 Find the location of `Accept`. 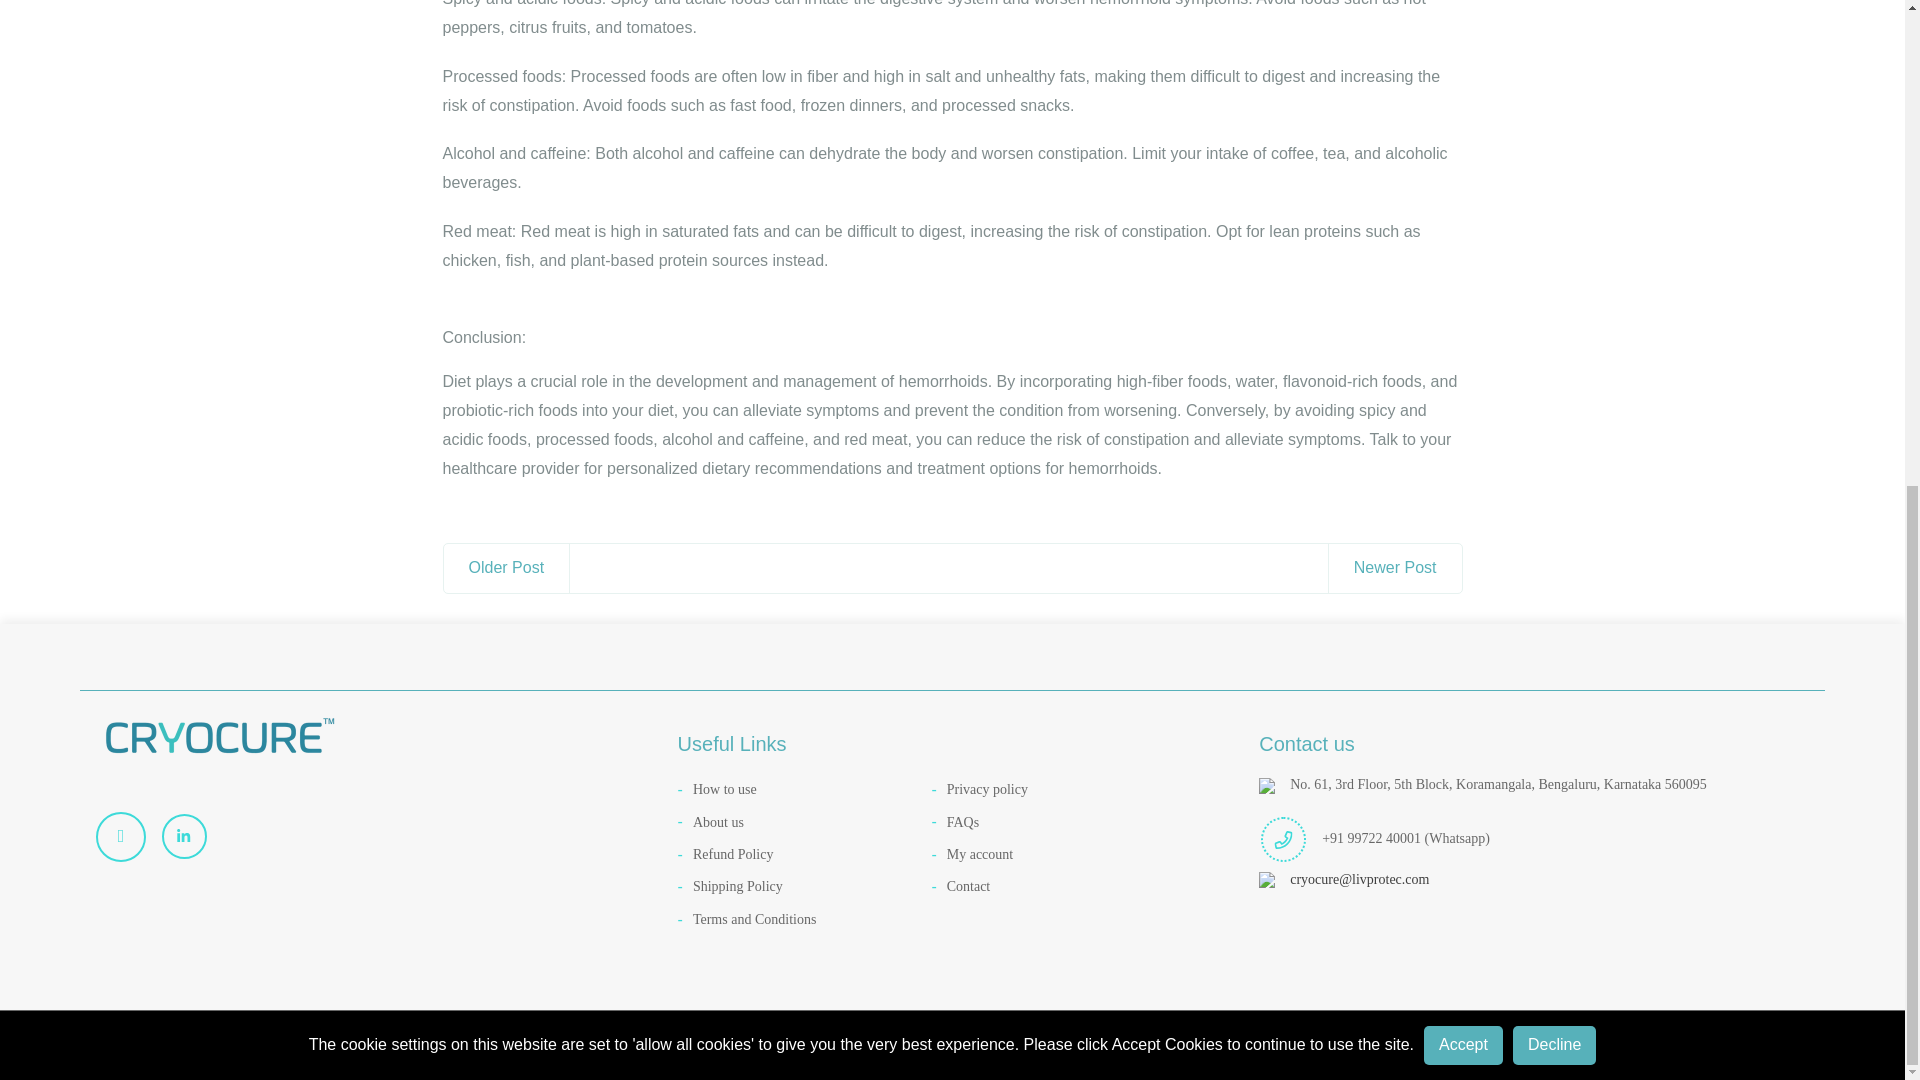

Accept is located at coordinates (1464, 164).